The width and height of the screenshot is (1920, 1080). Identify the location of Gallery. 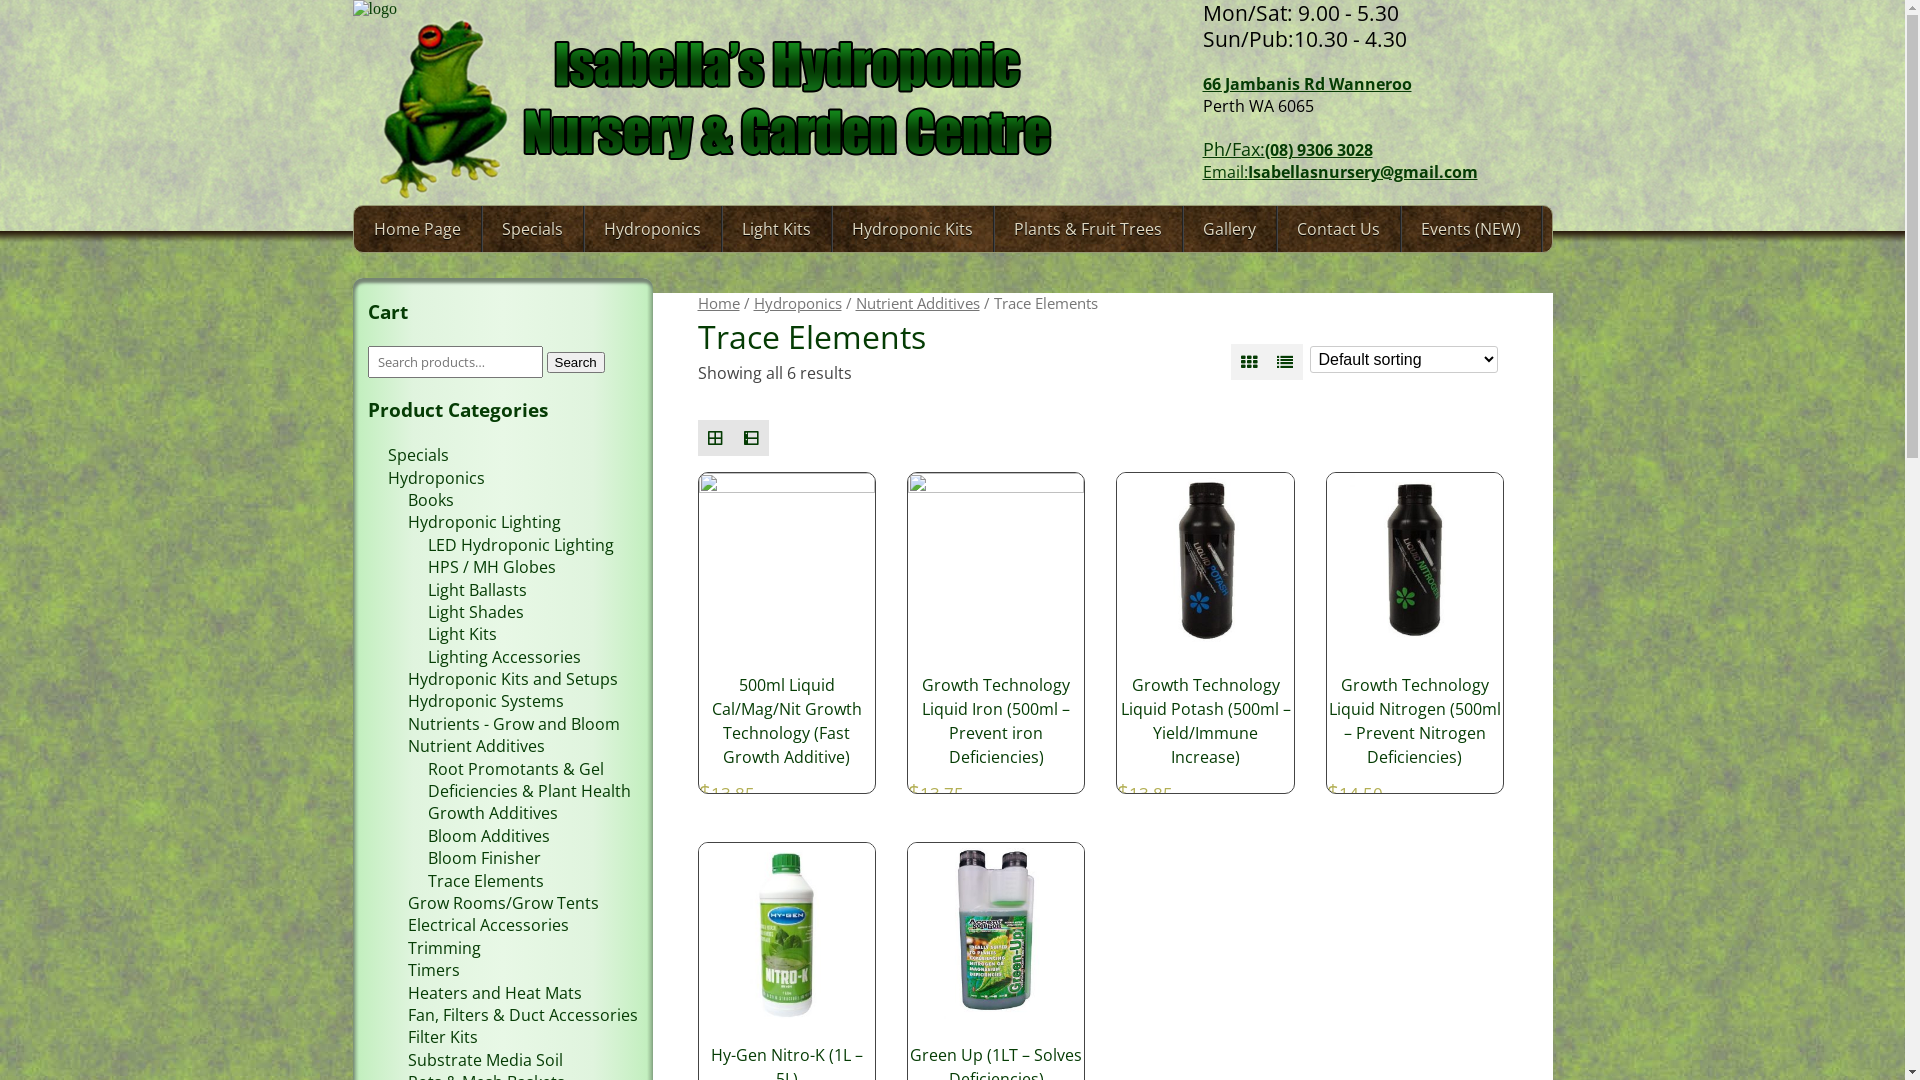
(1228, 229).